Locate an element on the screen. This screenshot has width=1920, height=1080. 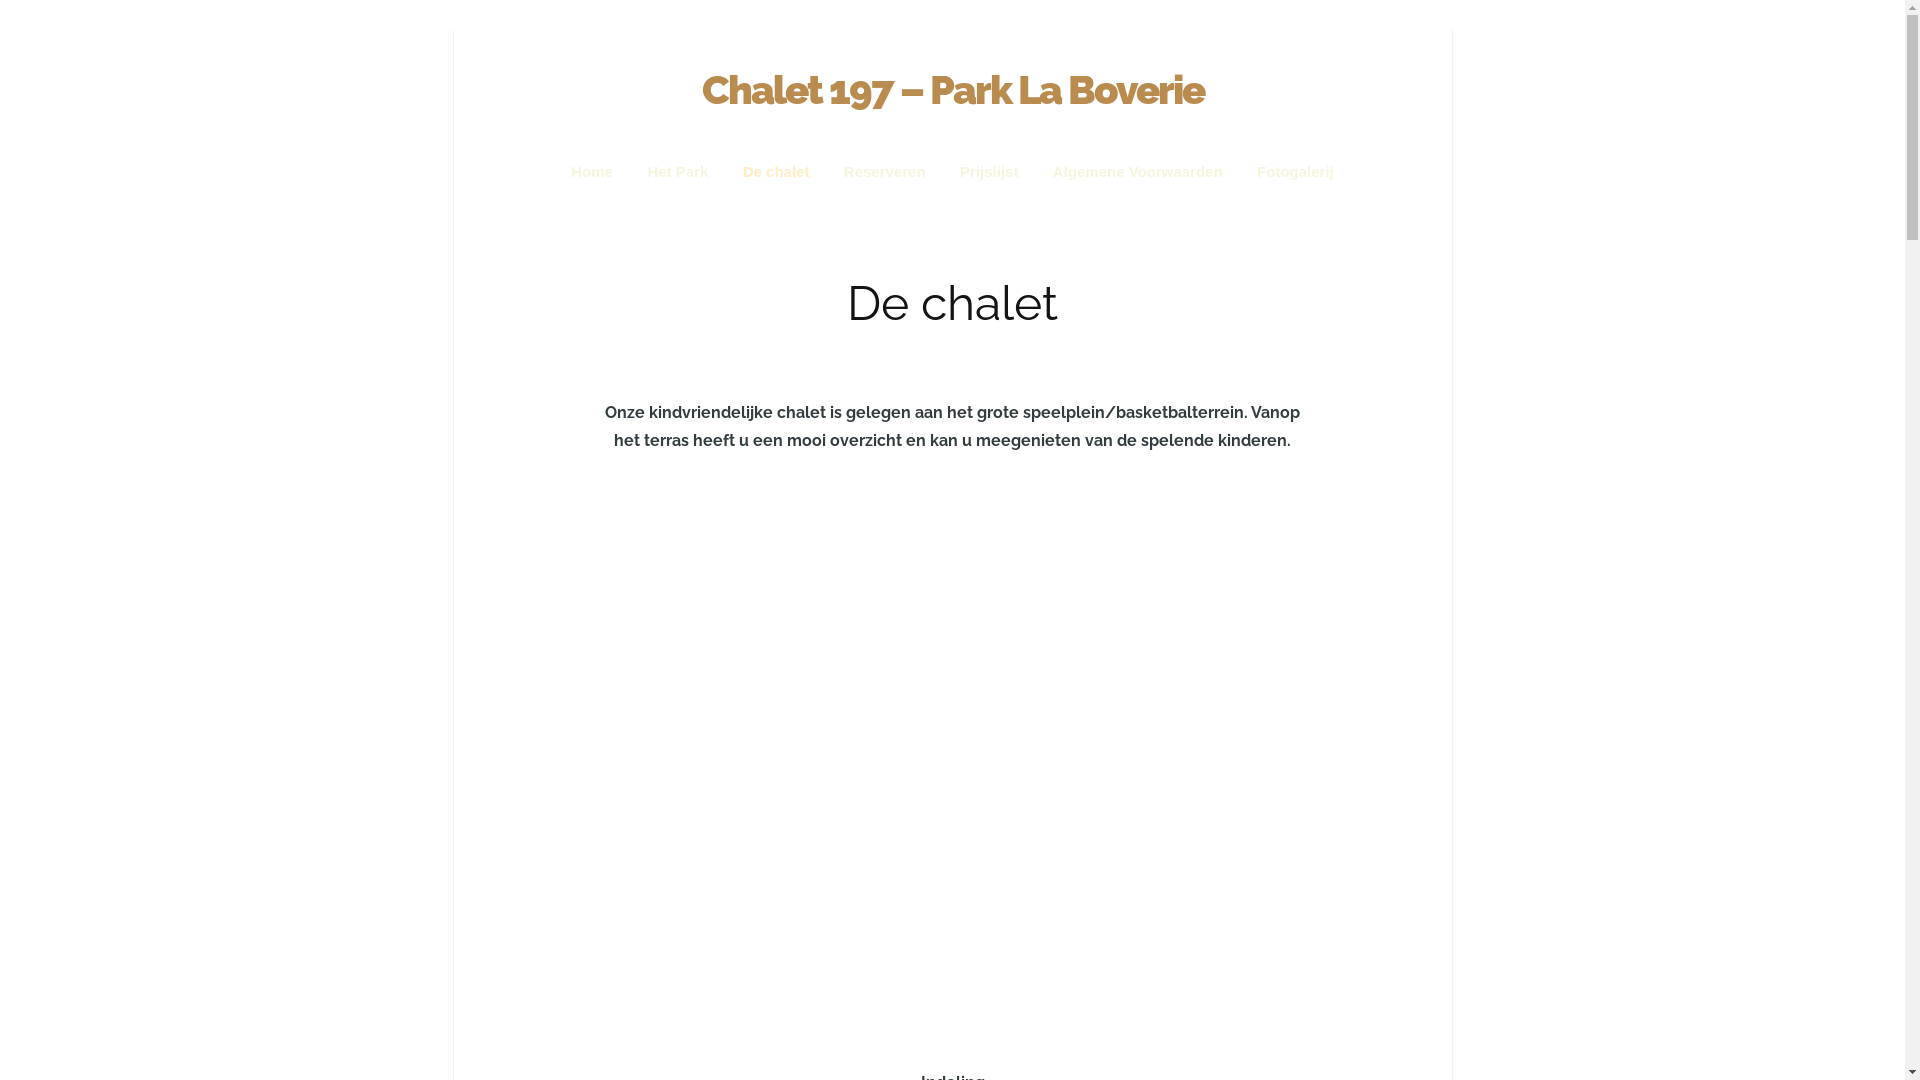
Zoeken is located at coordinates (45, 22).